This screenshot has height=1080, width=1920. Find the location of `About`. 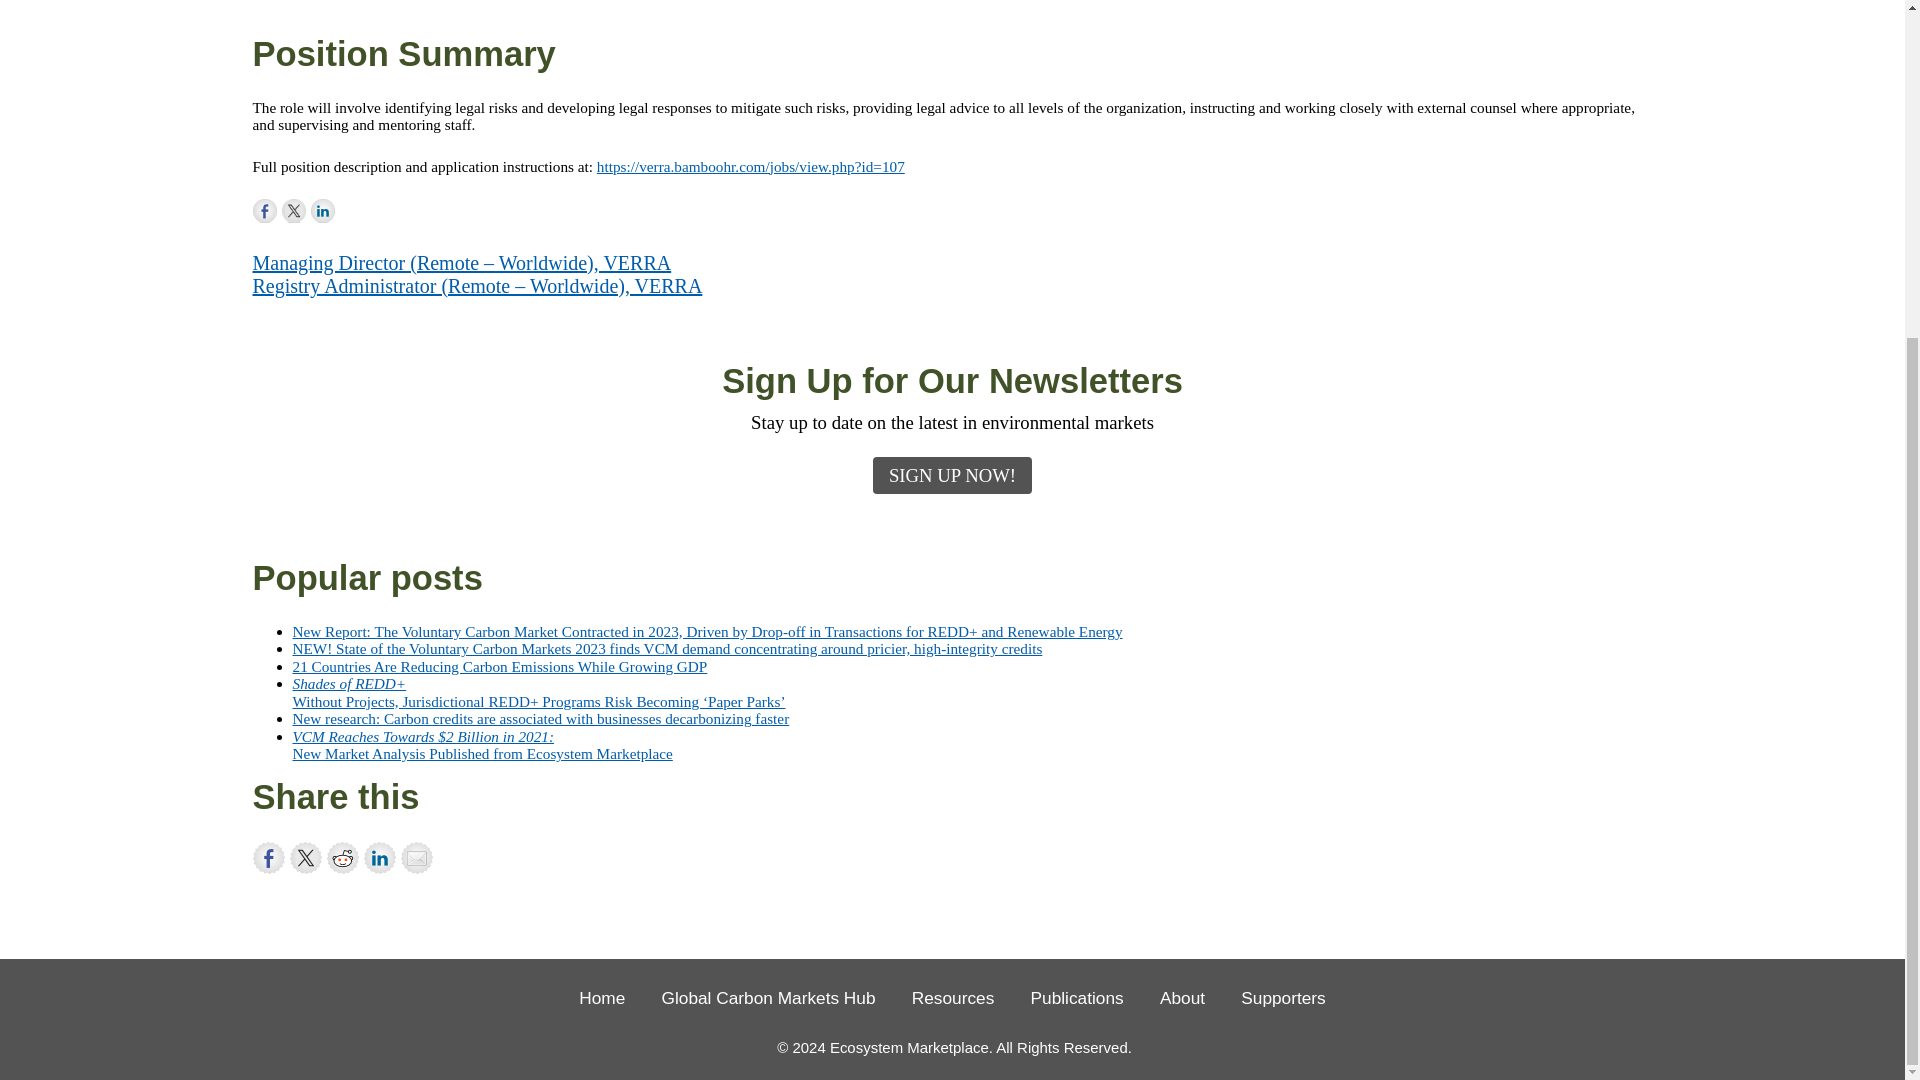

About is located at coordinates (1182, 998).